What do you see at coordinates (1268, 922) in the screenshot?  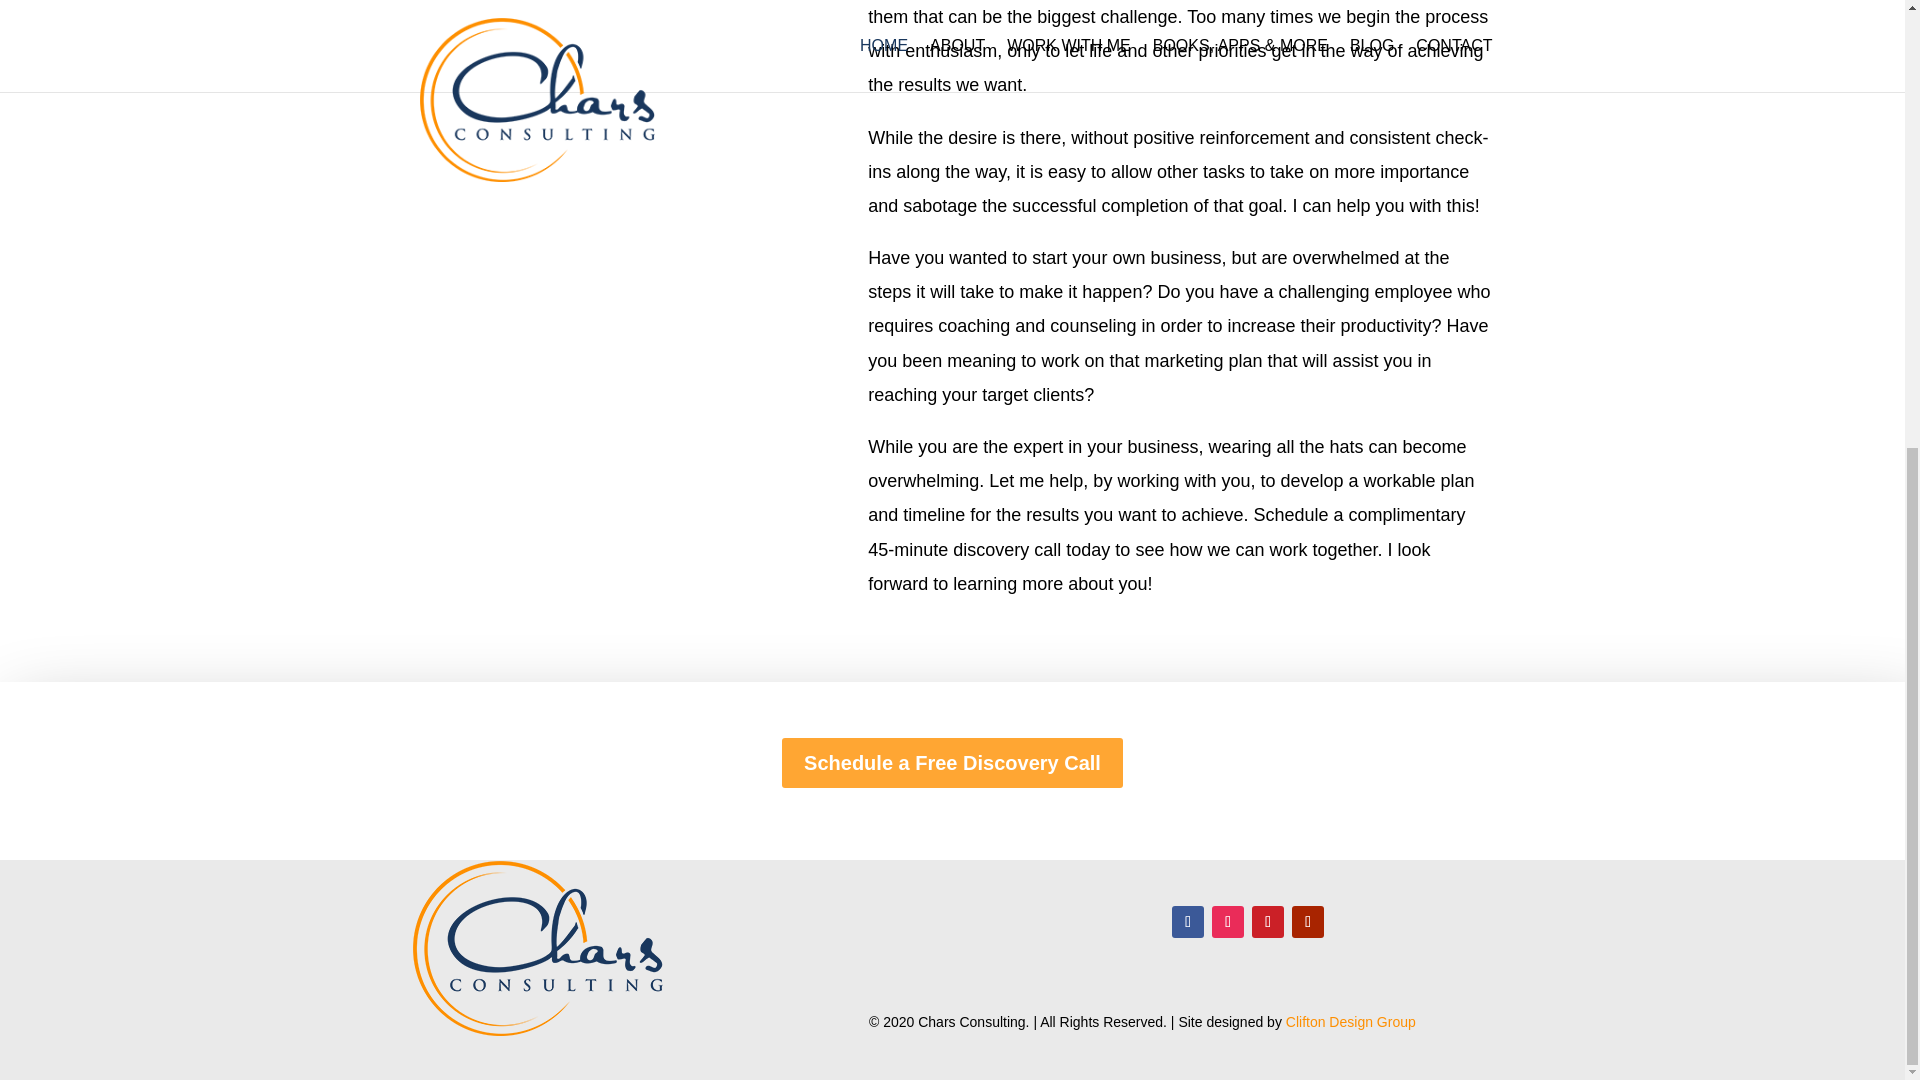 I see `Follow on Pinterest` at bounding box center [1268, 922].